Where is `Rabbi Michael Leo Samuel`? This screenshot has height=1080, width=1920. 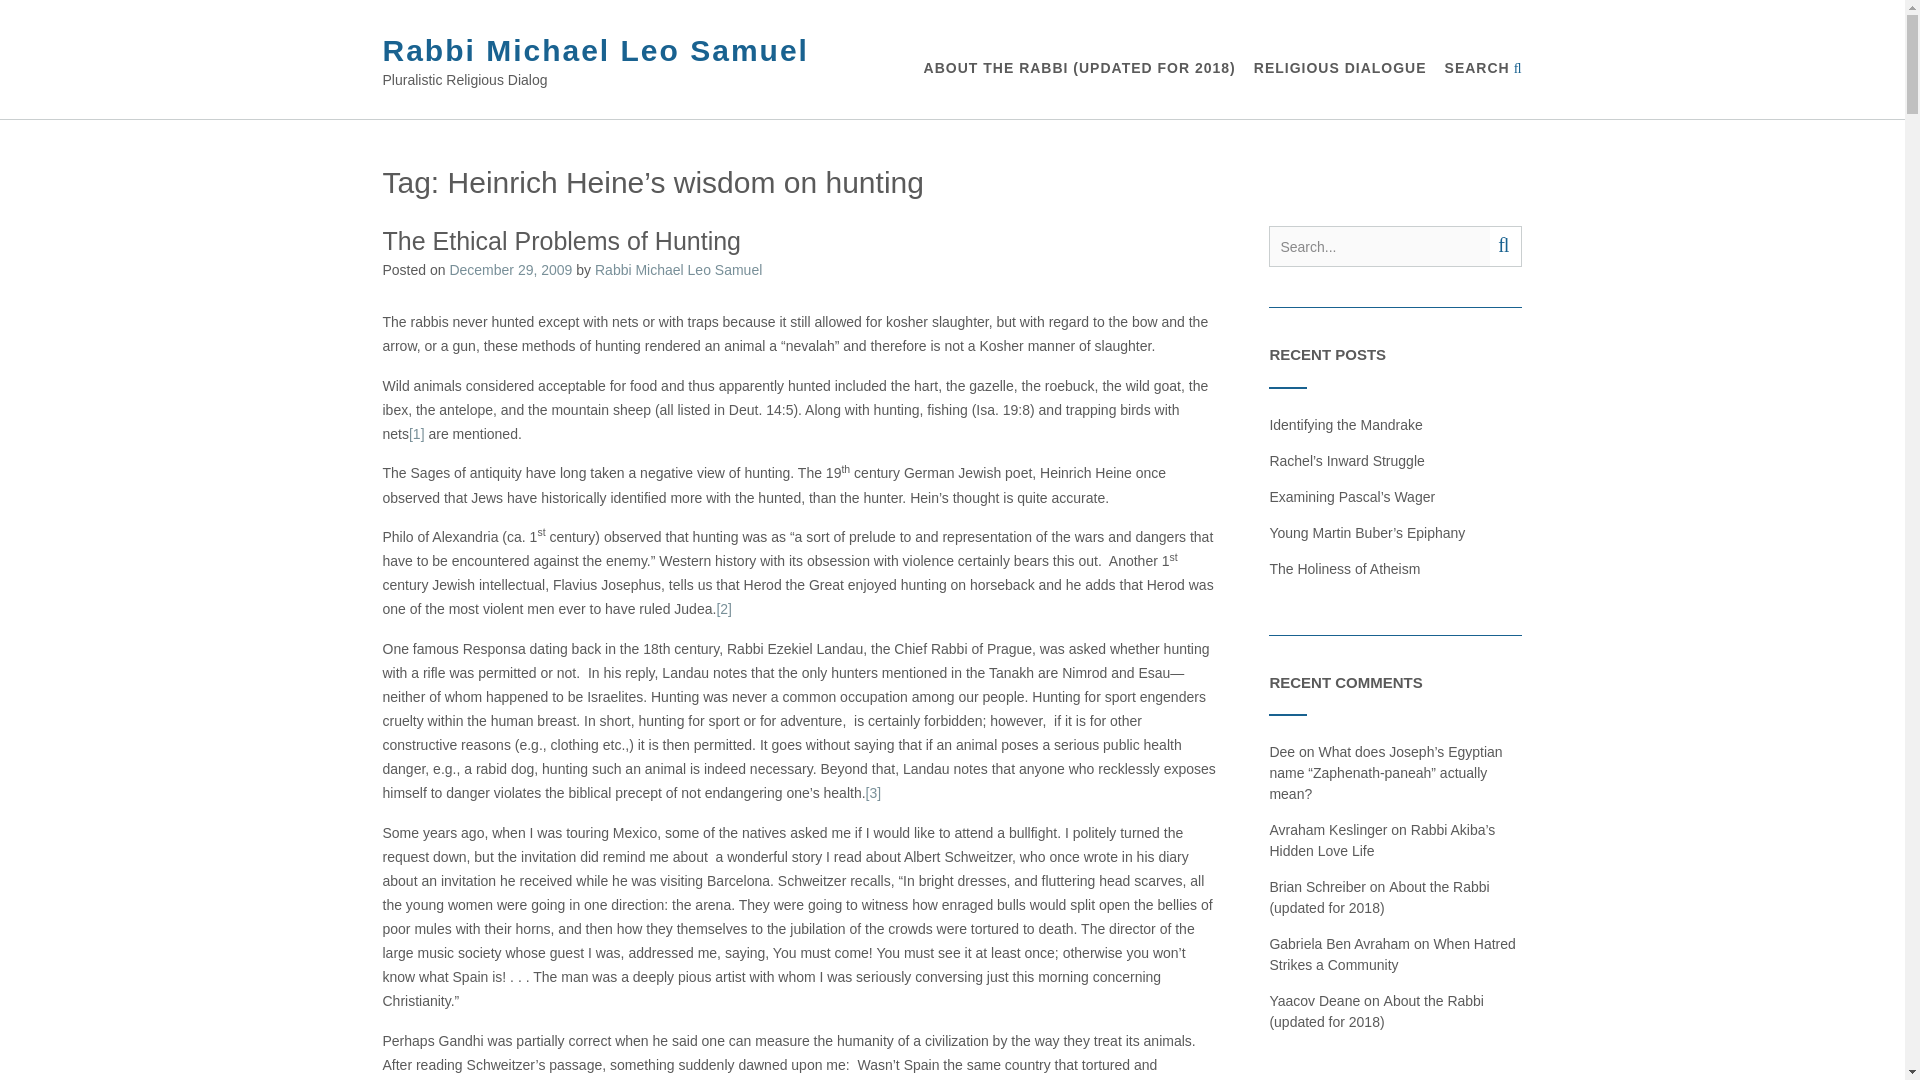
Rabbi Michael Leo Samuel is located at coordinates (595, 50).